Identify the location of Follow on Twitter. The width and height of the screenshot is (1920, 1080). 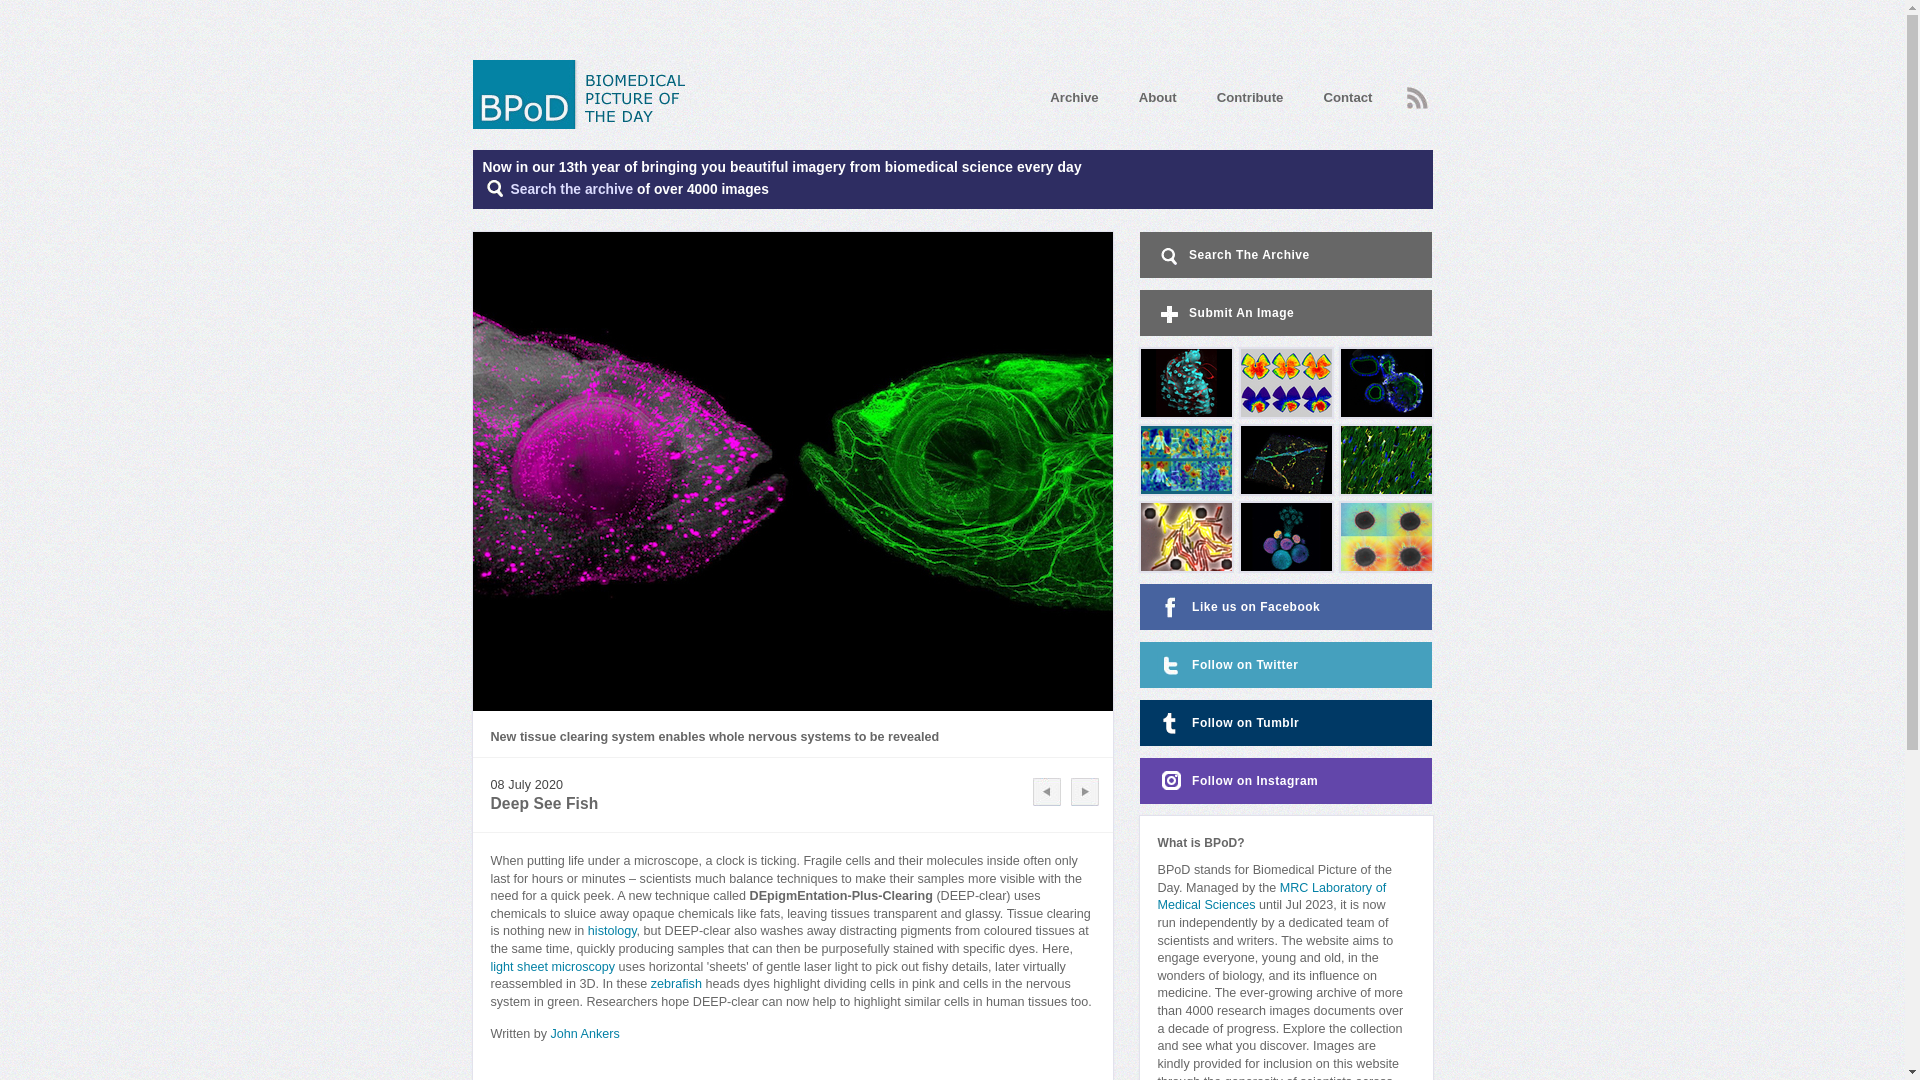
(1286, 664).